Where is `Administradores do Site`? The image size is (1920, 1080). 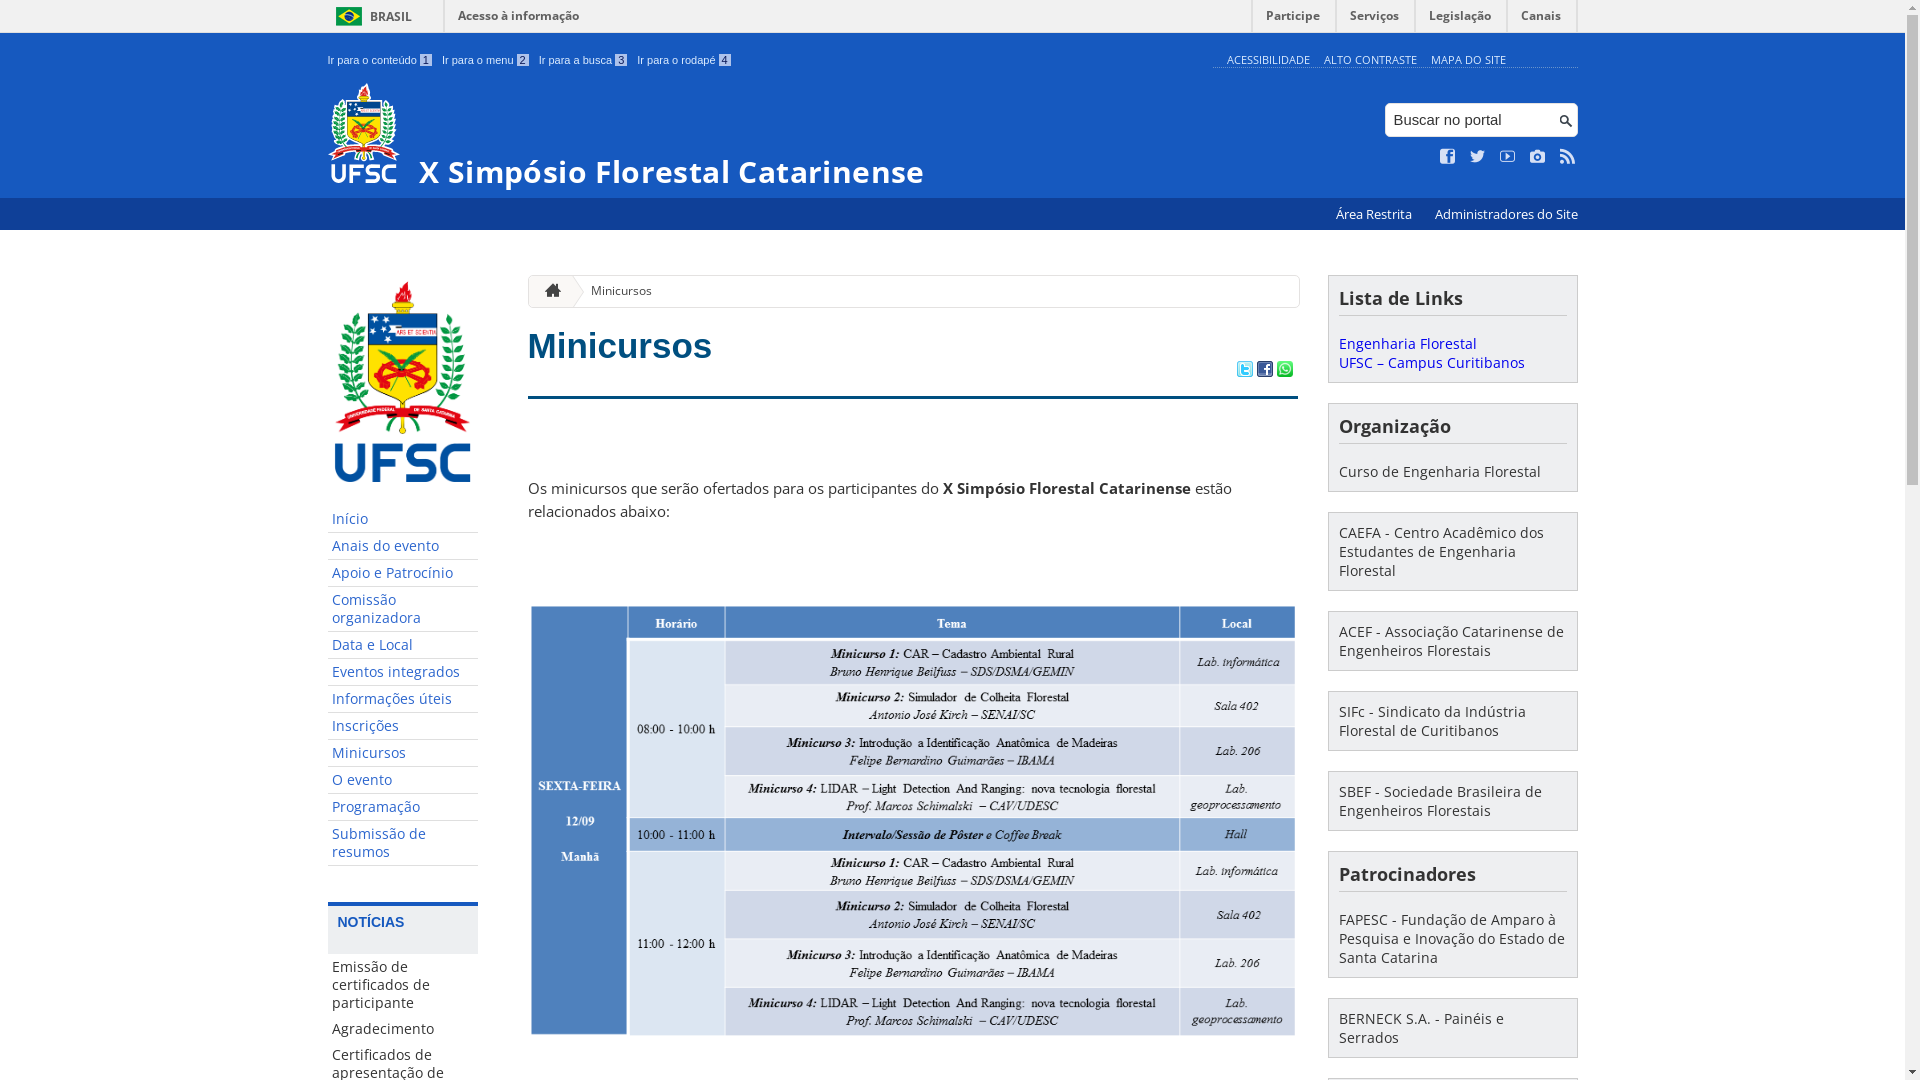
Administradores do Site is located at coordinates (1506, 214).